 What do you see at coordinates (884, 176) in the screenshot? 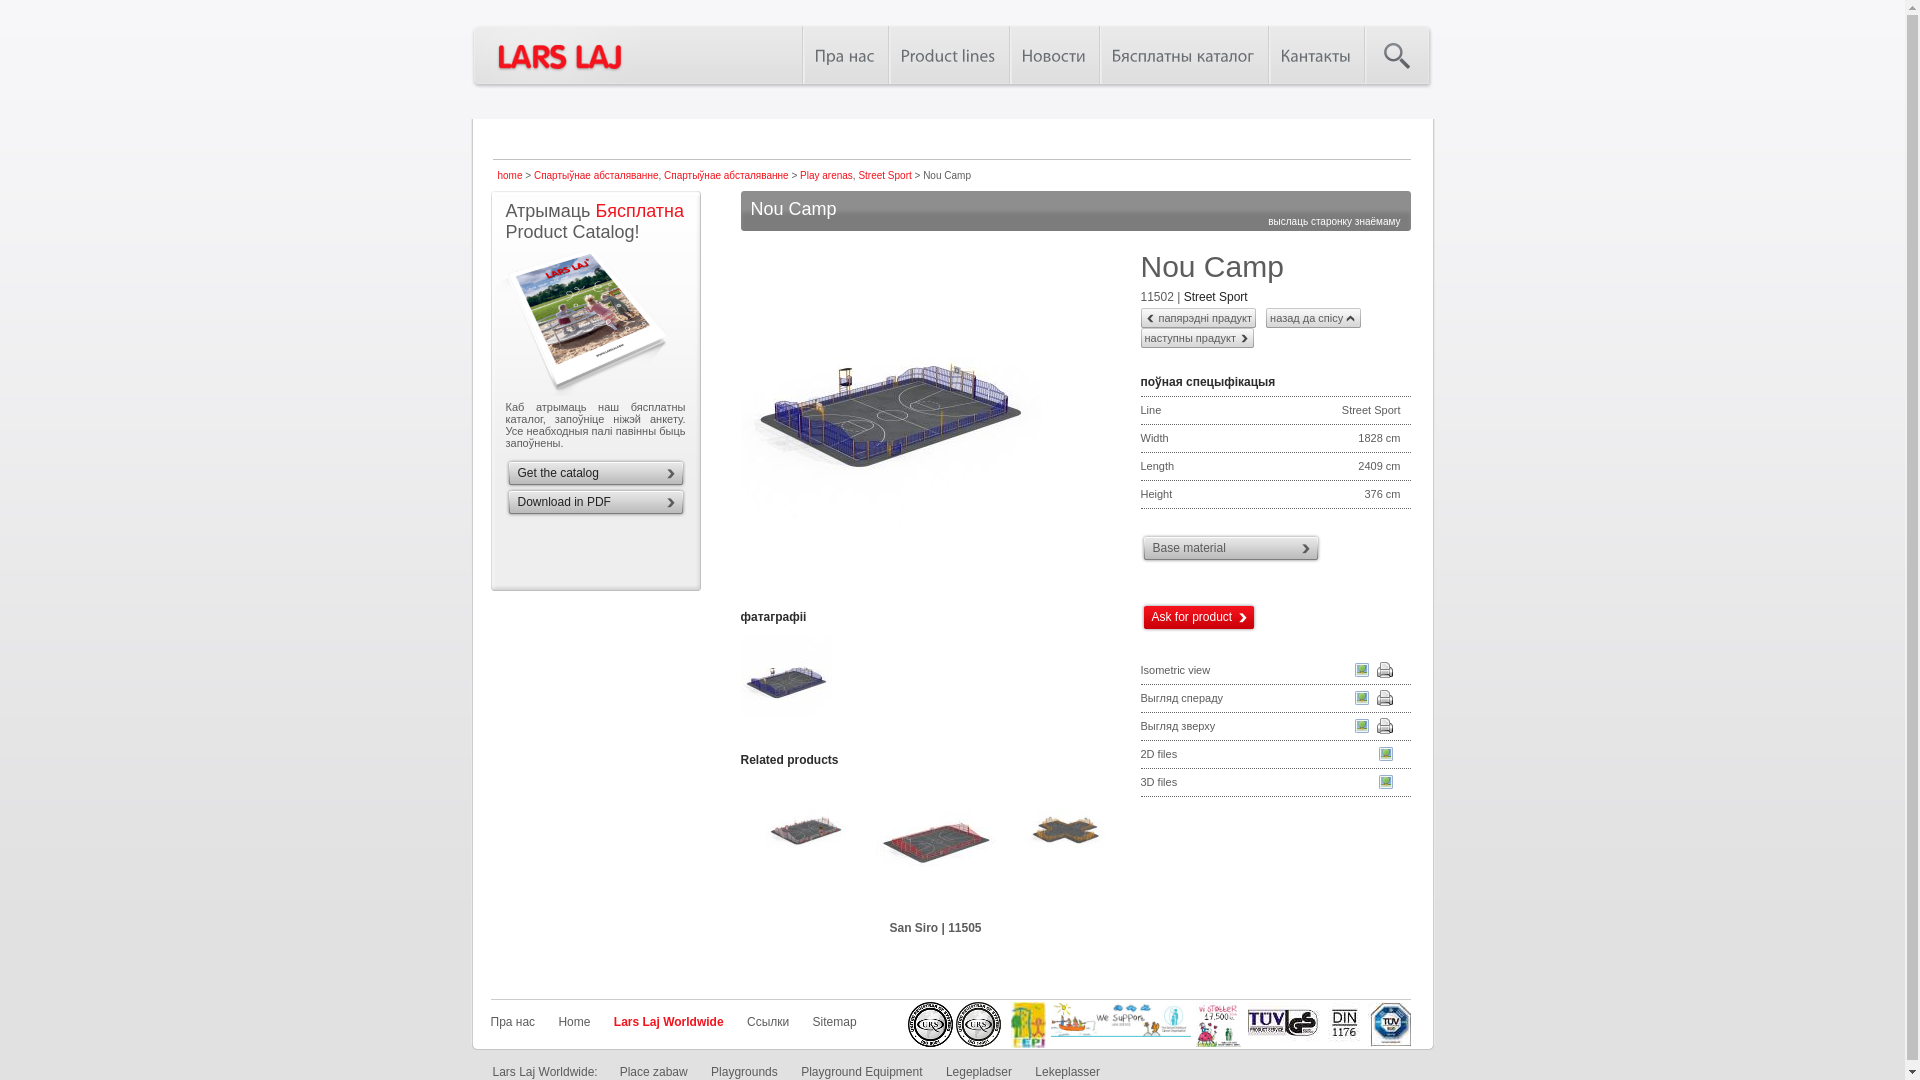
I see `Street Sport` at bounding box center [884, 176].